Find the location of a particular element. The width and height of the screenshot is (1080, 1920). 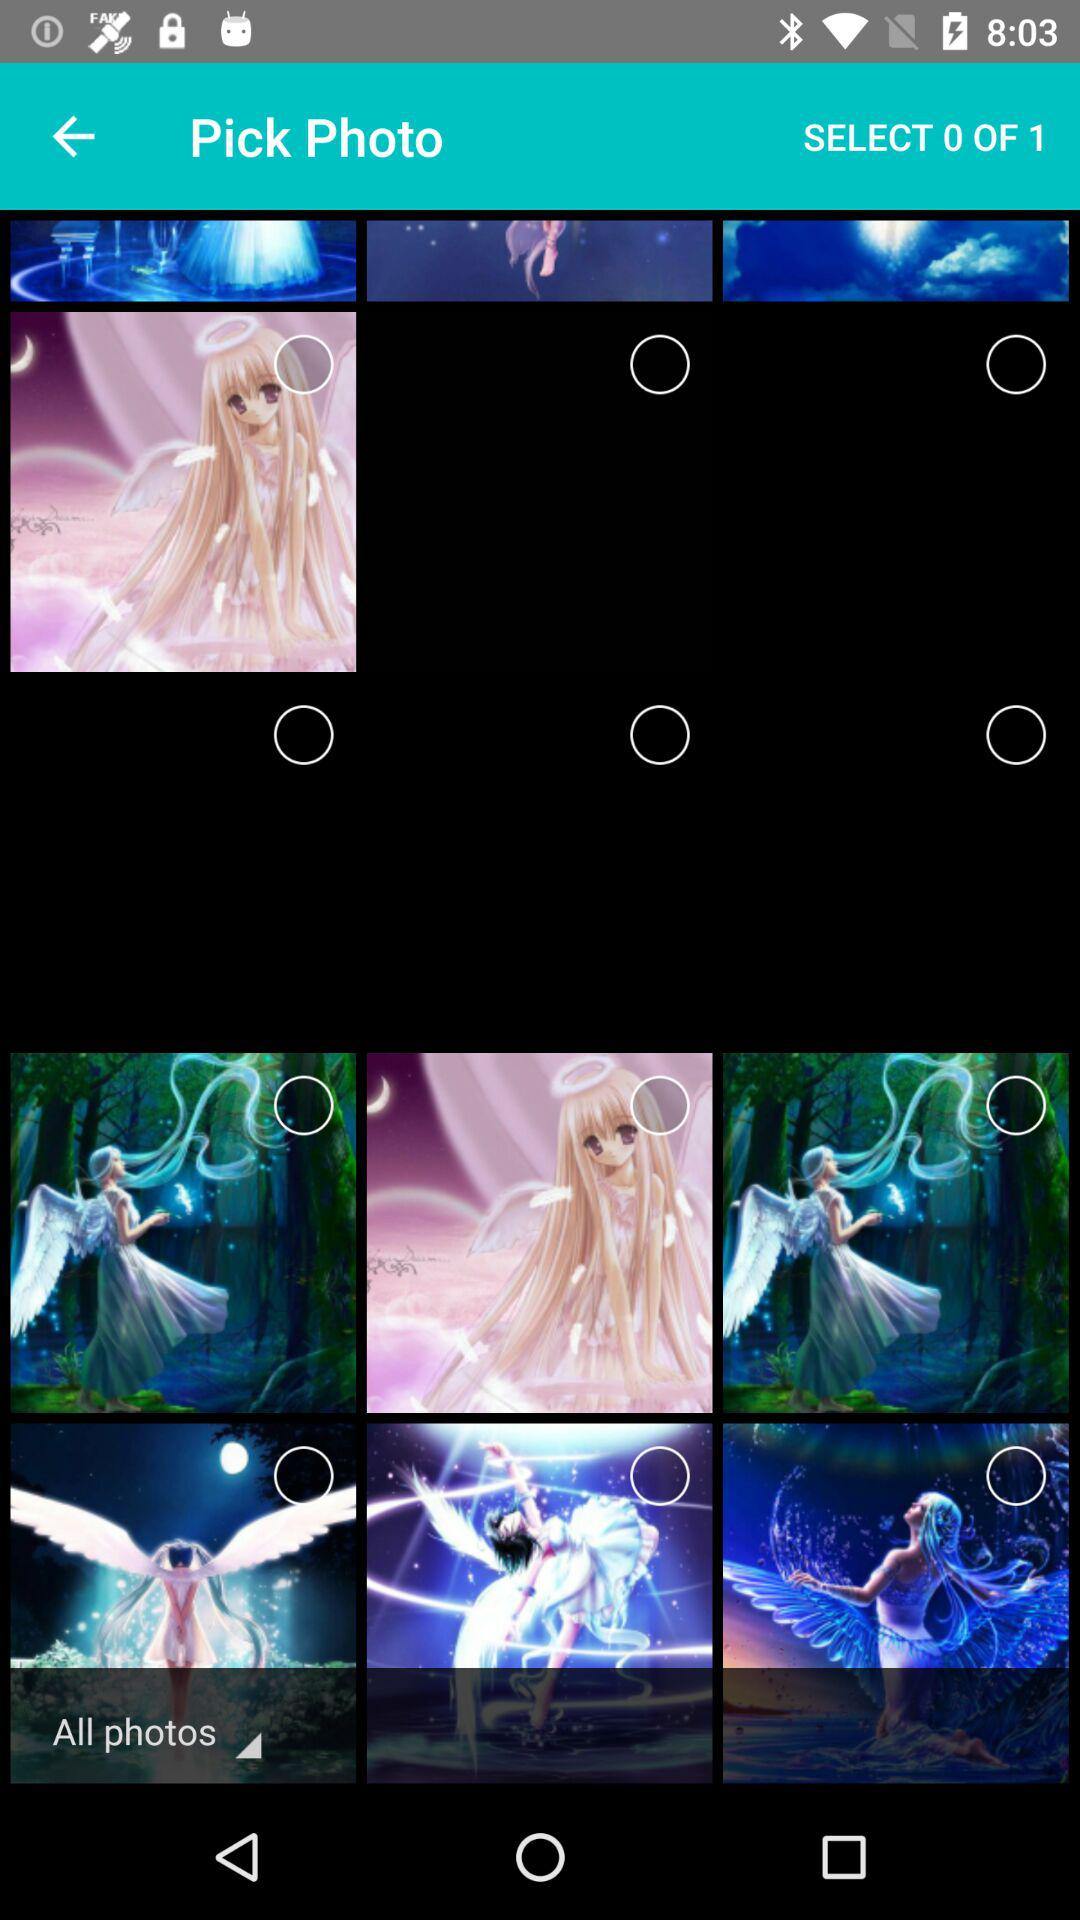

click to select is located at coordinates (660, 1106).